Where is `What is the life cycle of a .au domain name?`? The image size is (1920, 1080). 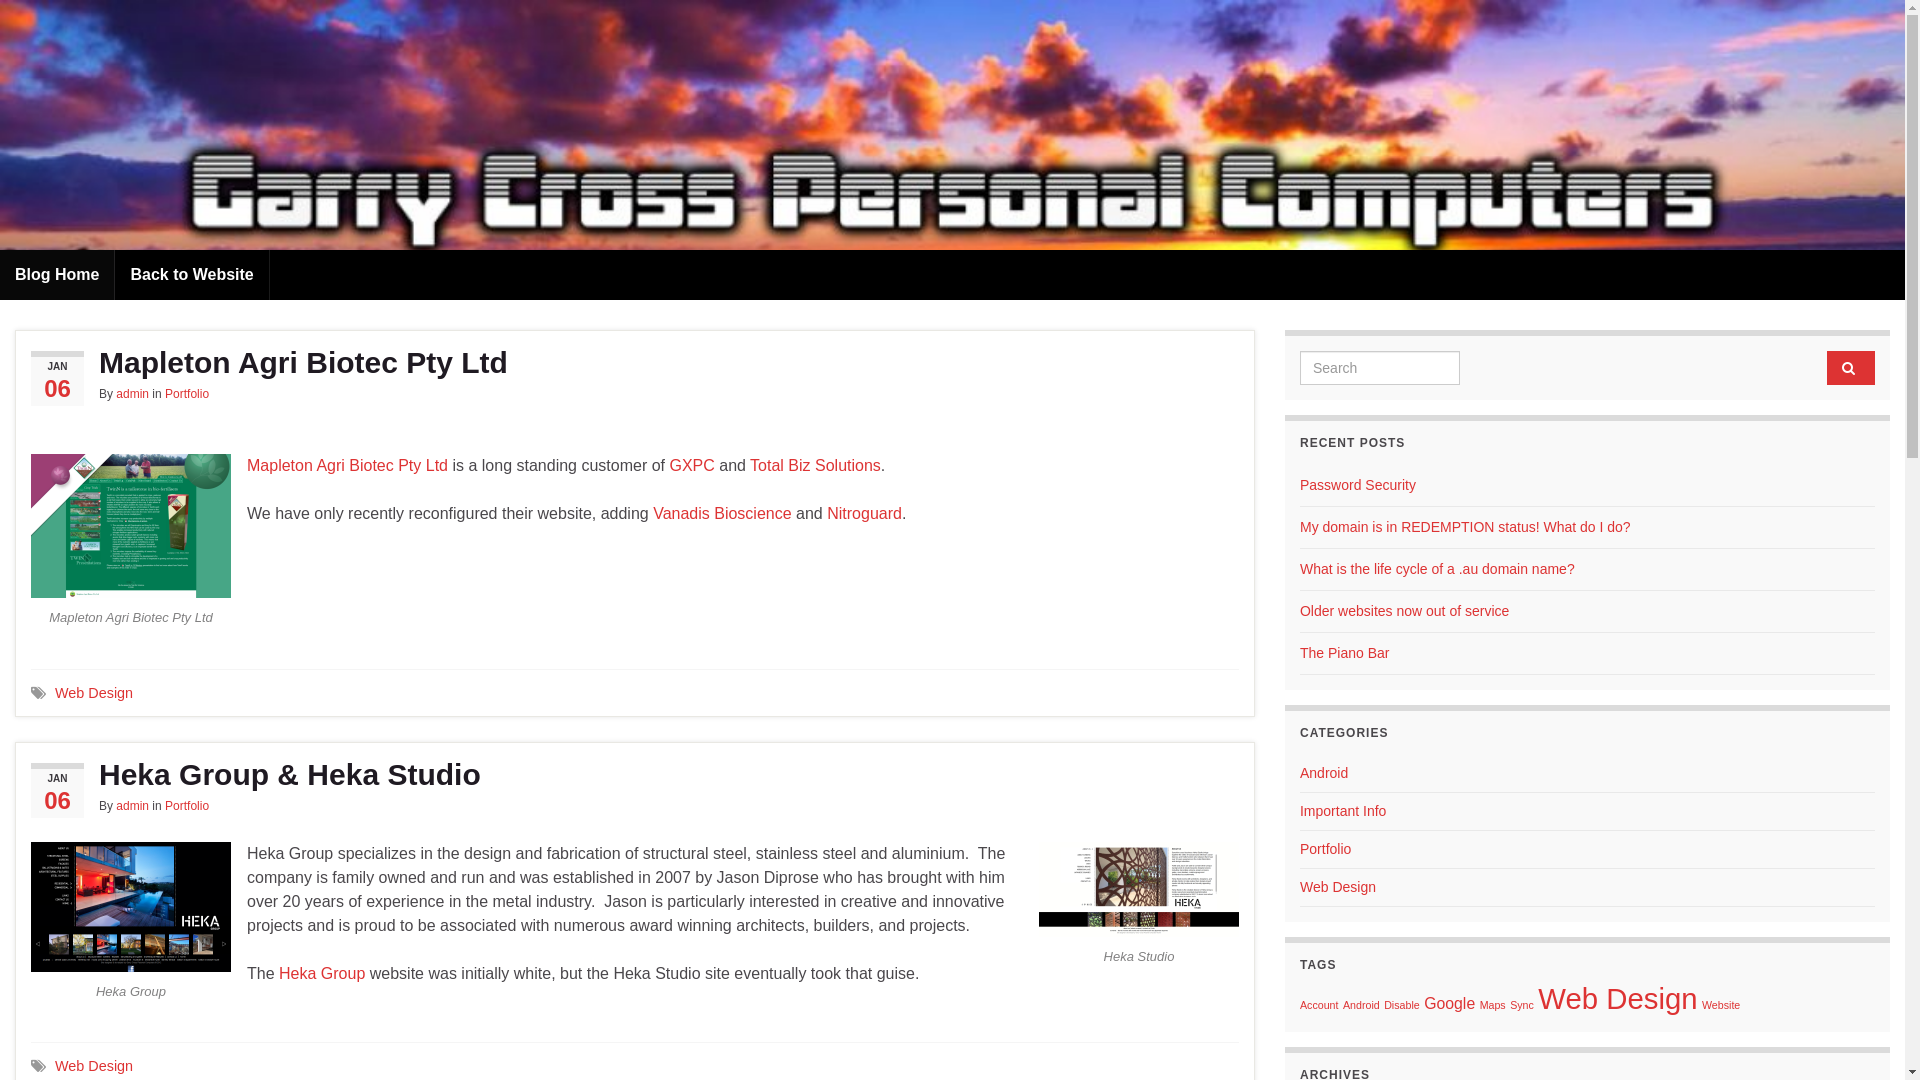 What is the life cycle of a .au domain name? is located at coordinates (1438, 569).